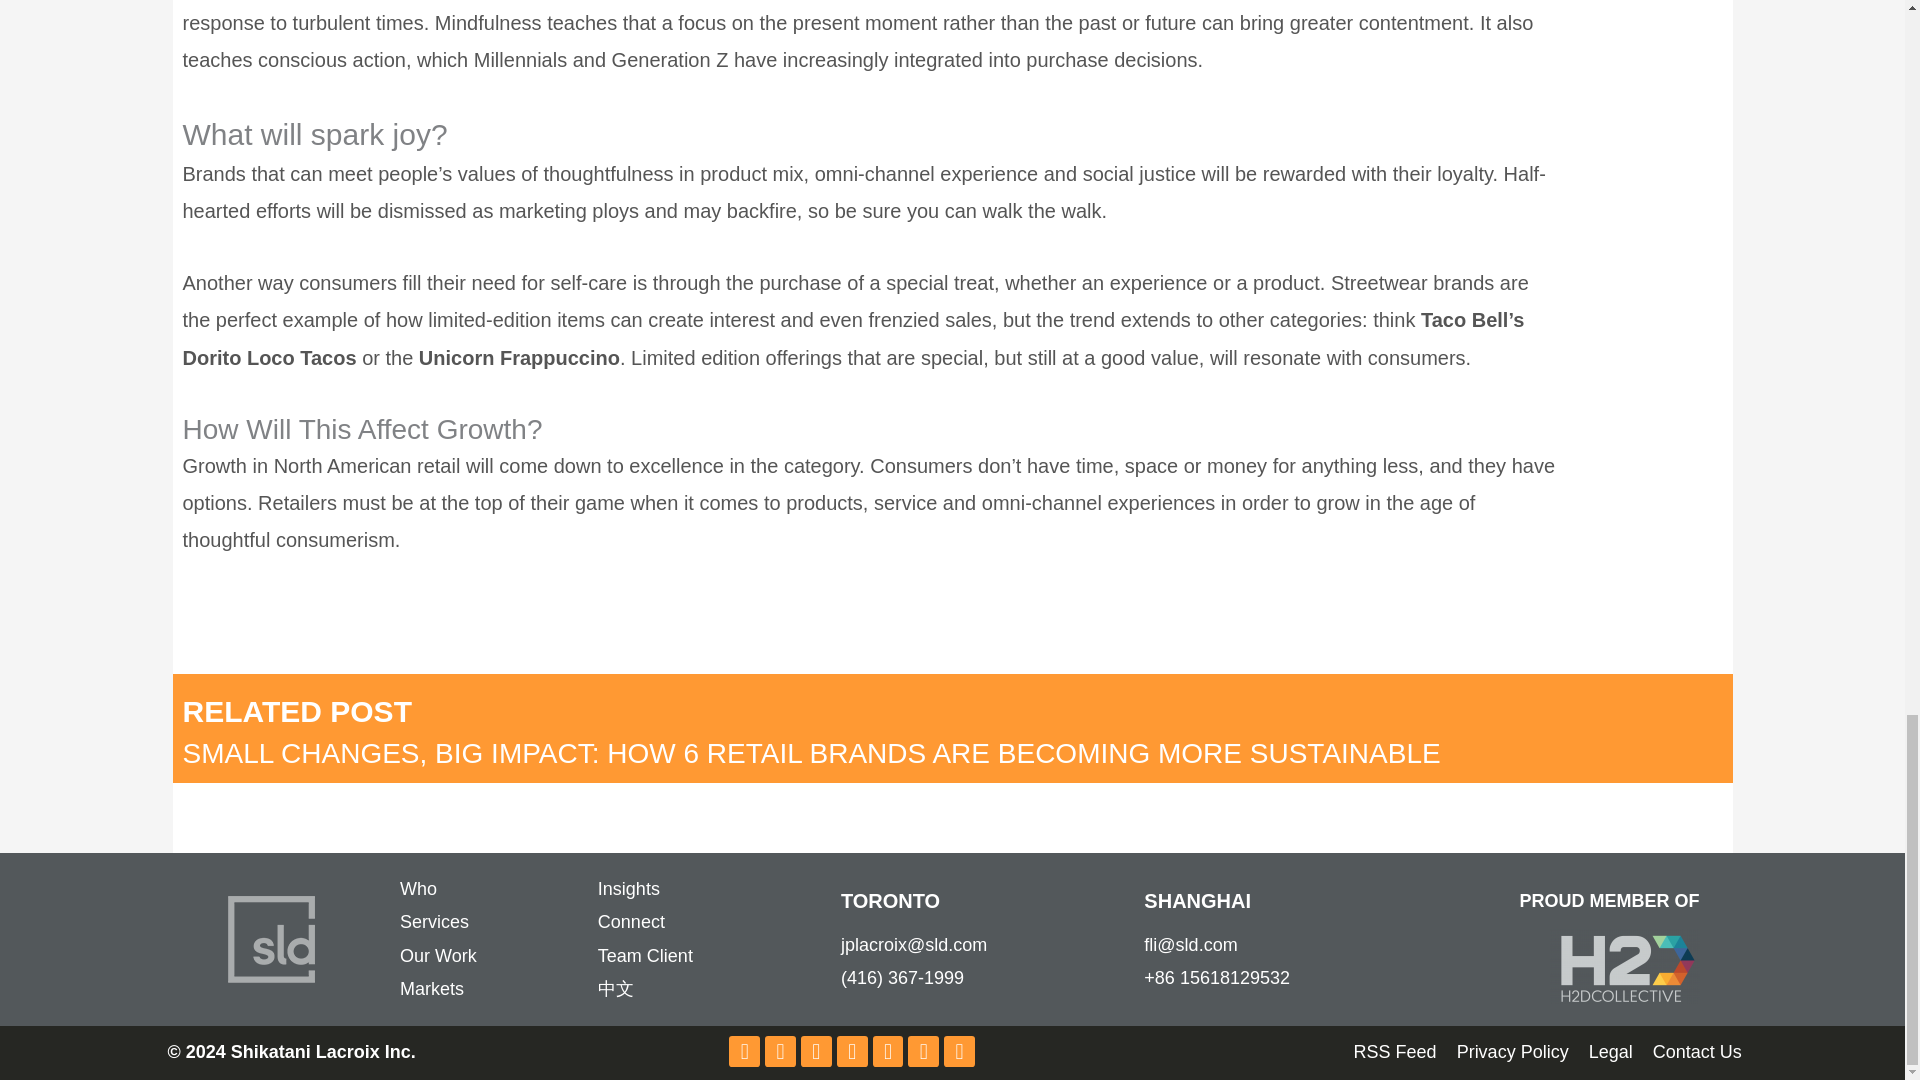 The width and height of the screenshot is (1920, 1080). I want to click on Screen Shot 2021-09-16 at 10.43.10 AM, so click(1624, 966).